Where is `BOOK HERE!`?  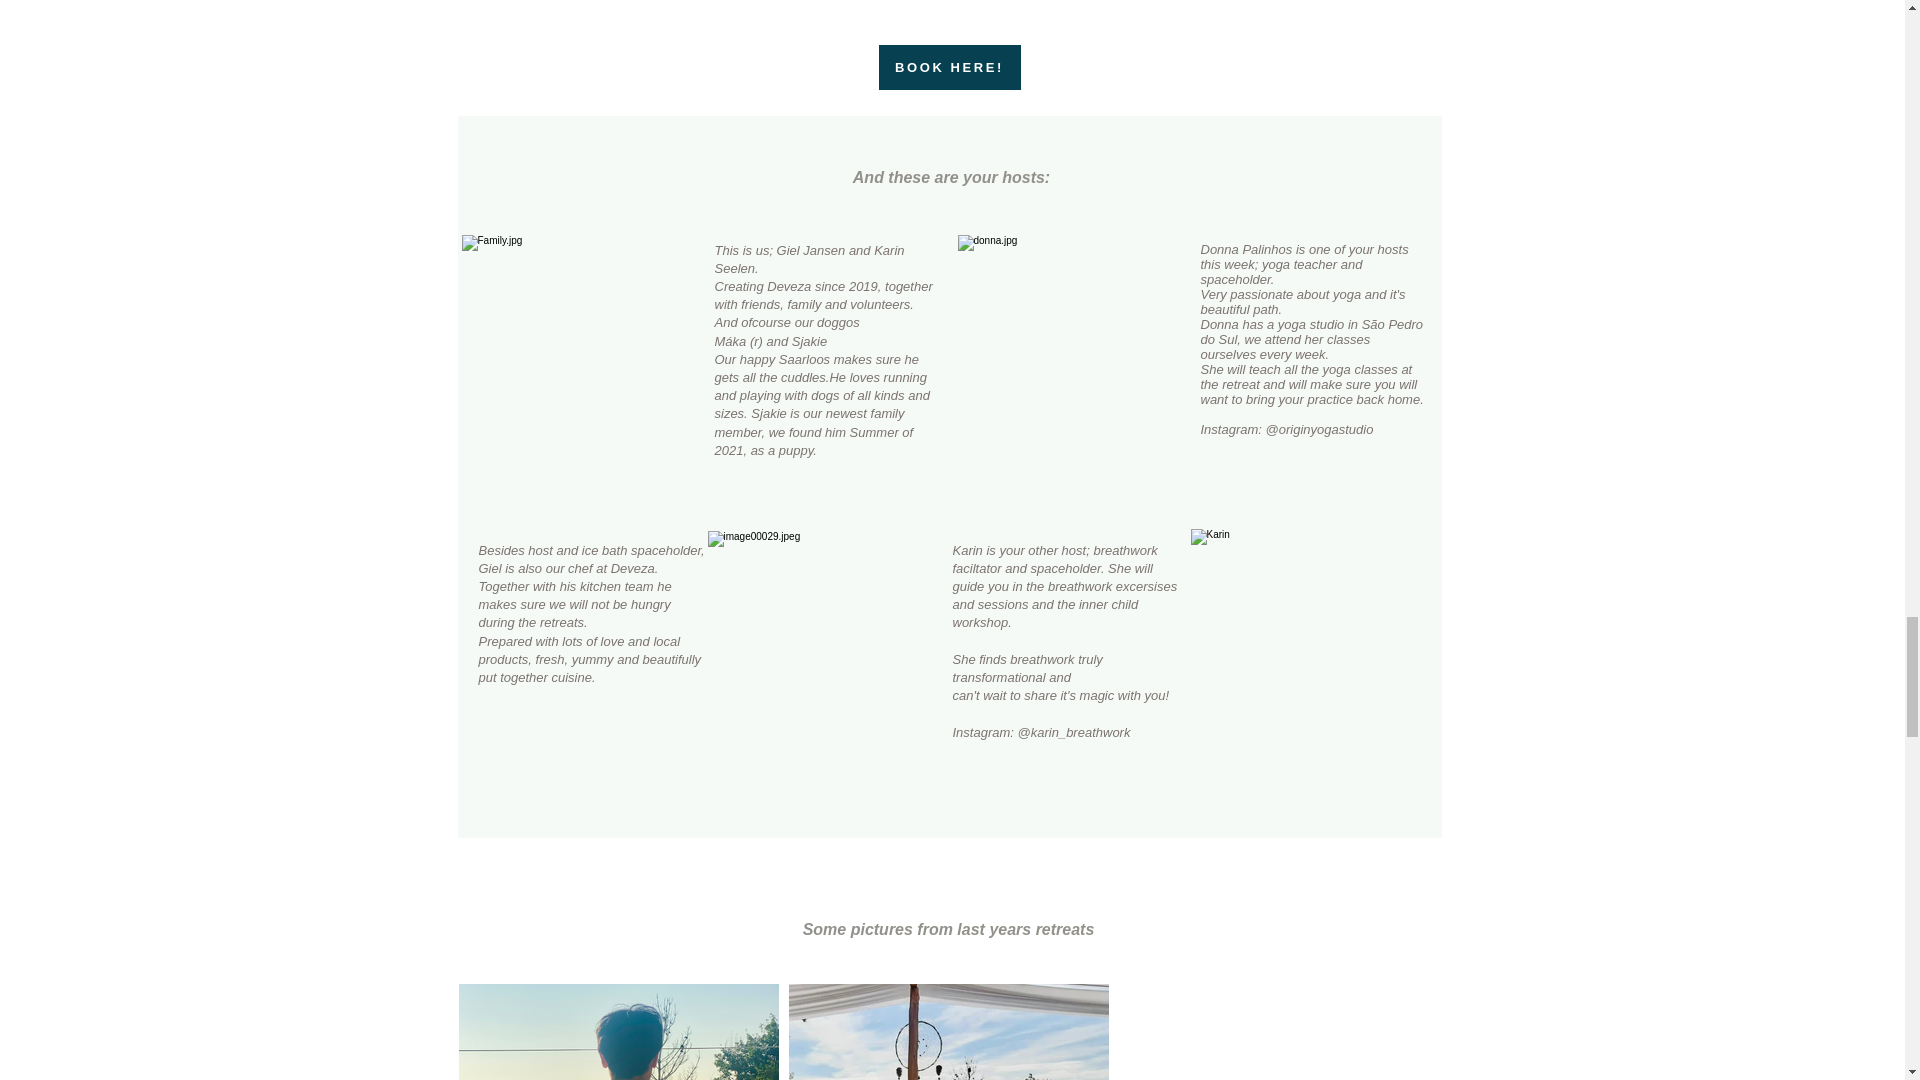
BOOK HERE! is located at coordinates (948, 67).